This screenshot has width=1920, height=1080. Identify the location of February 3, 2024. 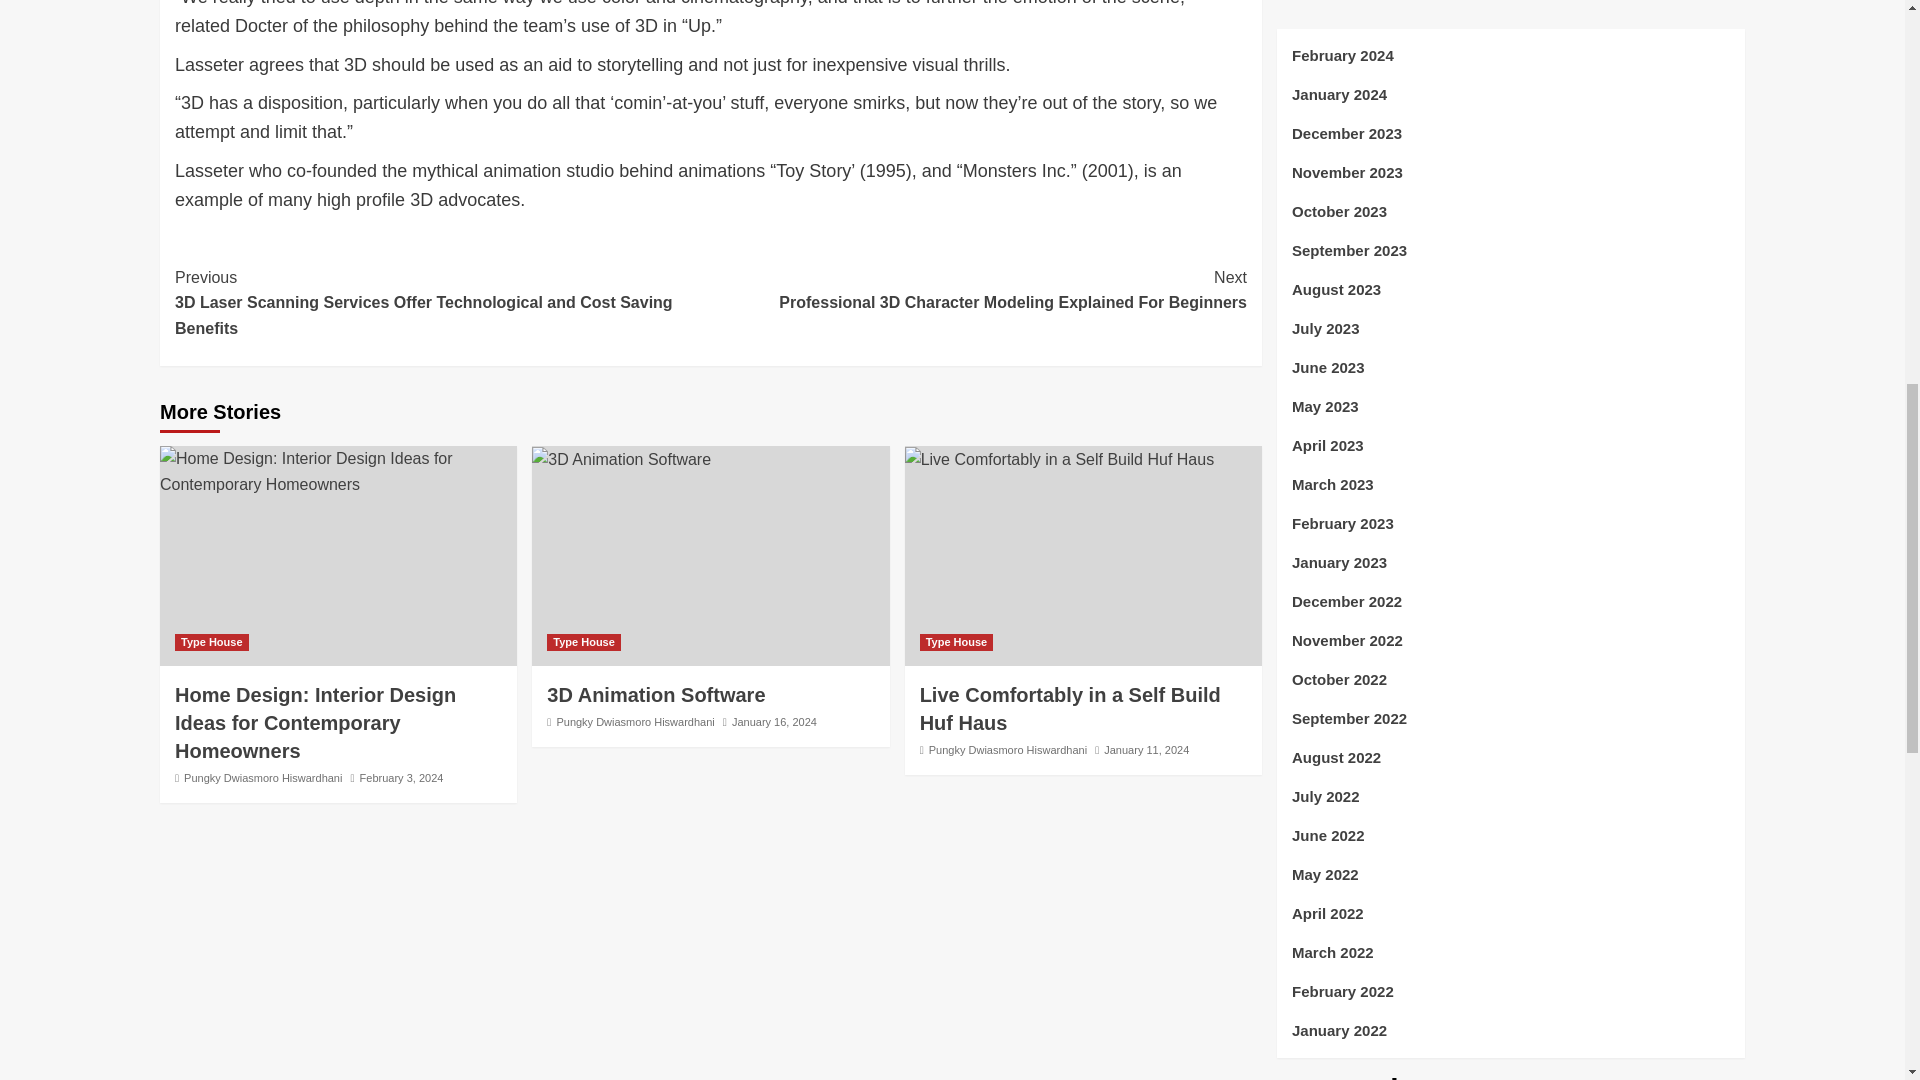
(402, 778).